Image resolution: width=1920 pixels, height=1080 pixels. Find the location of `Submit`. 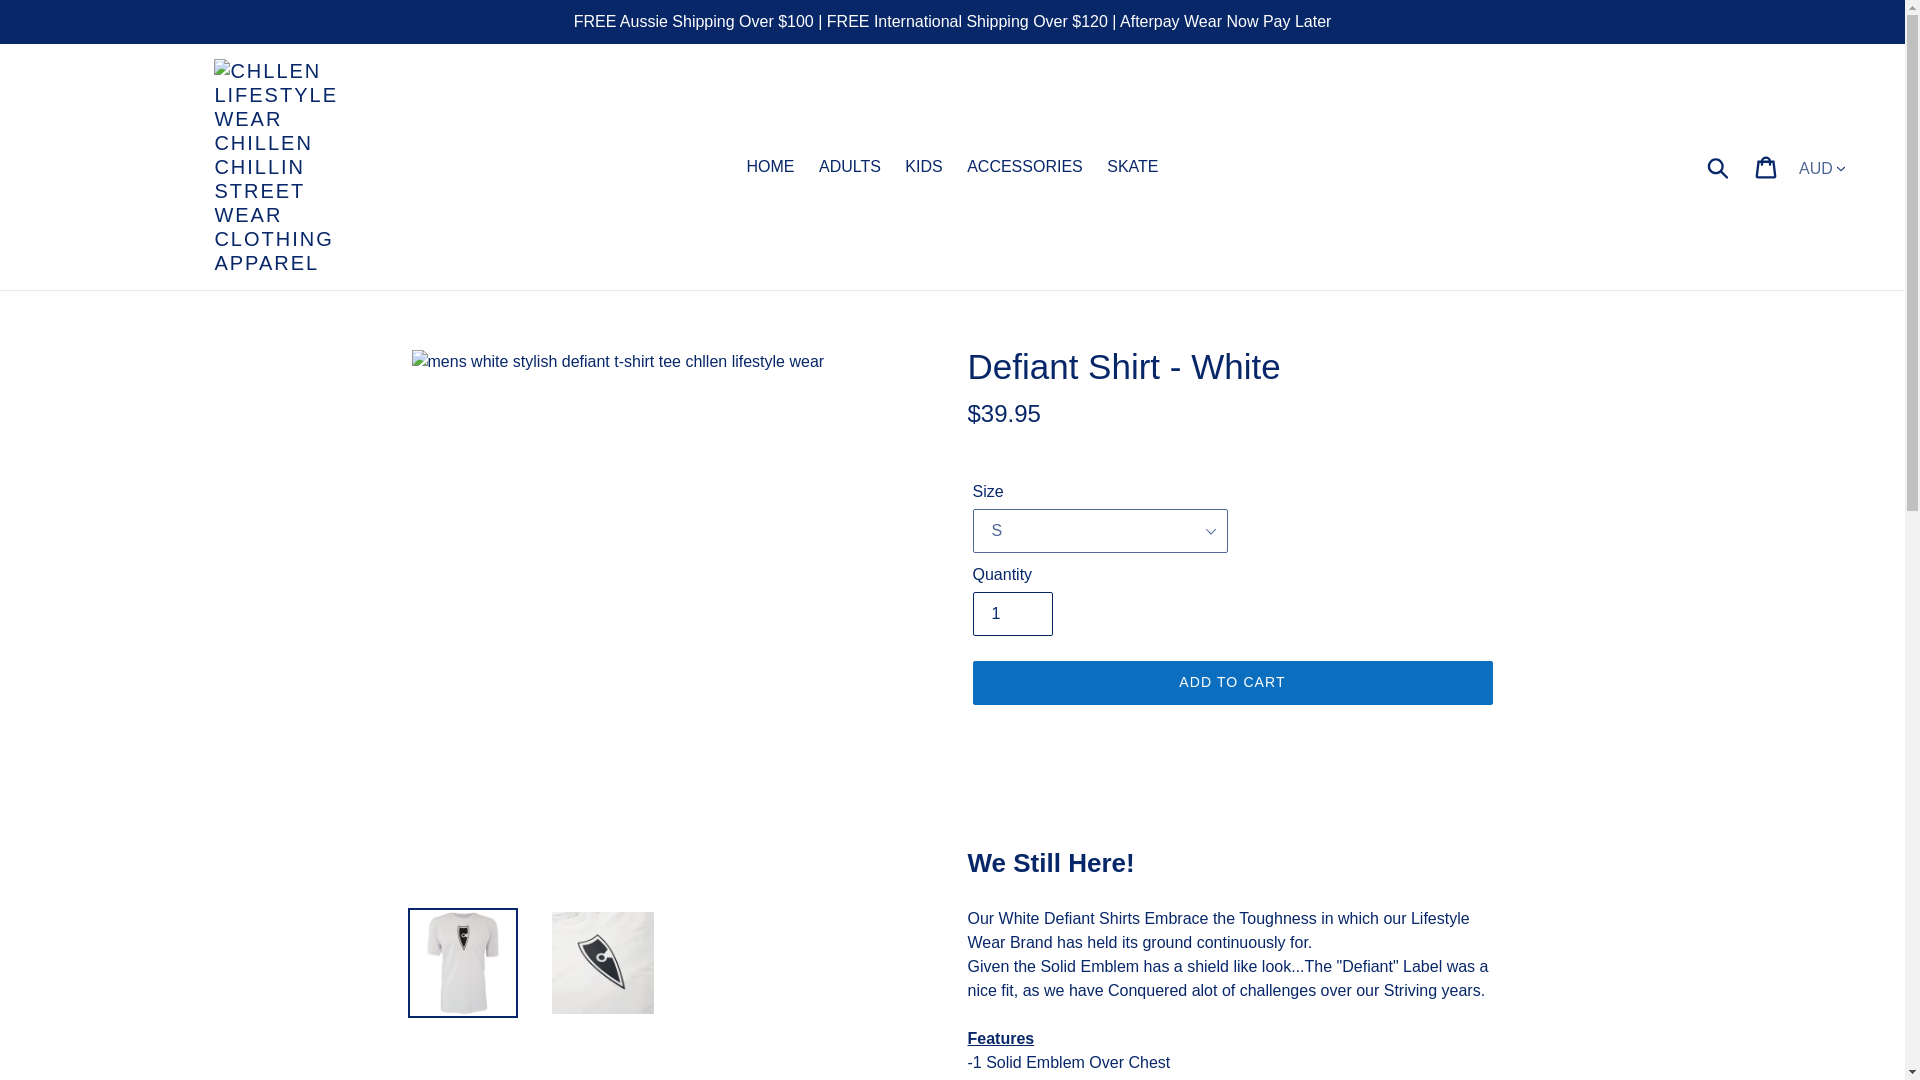

Submit is located at coordinates (1719, 166).